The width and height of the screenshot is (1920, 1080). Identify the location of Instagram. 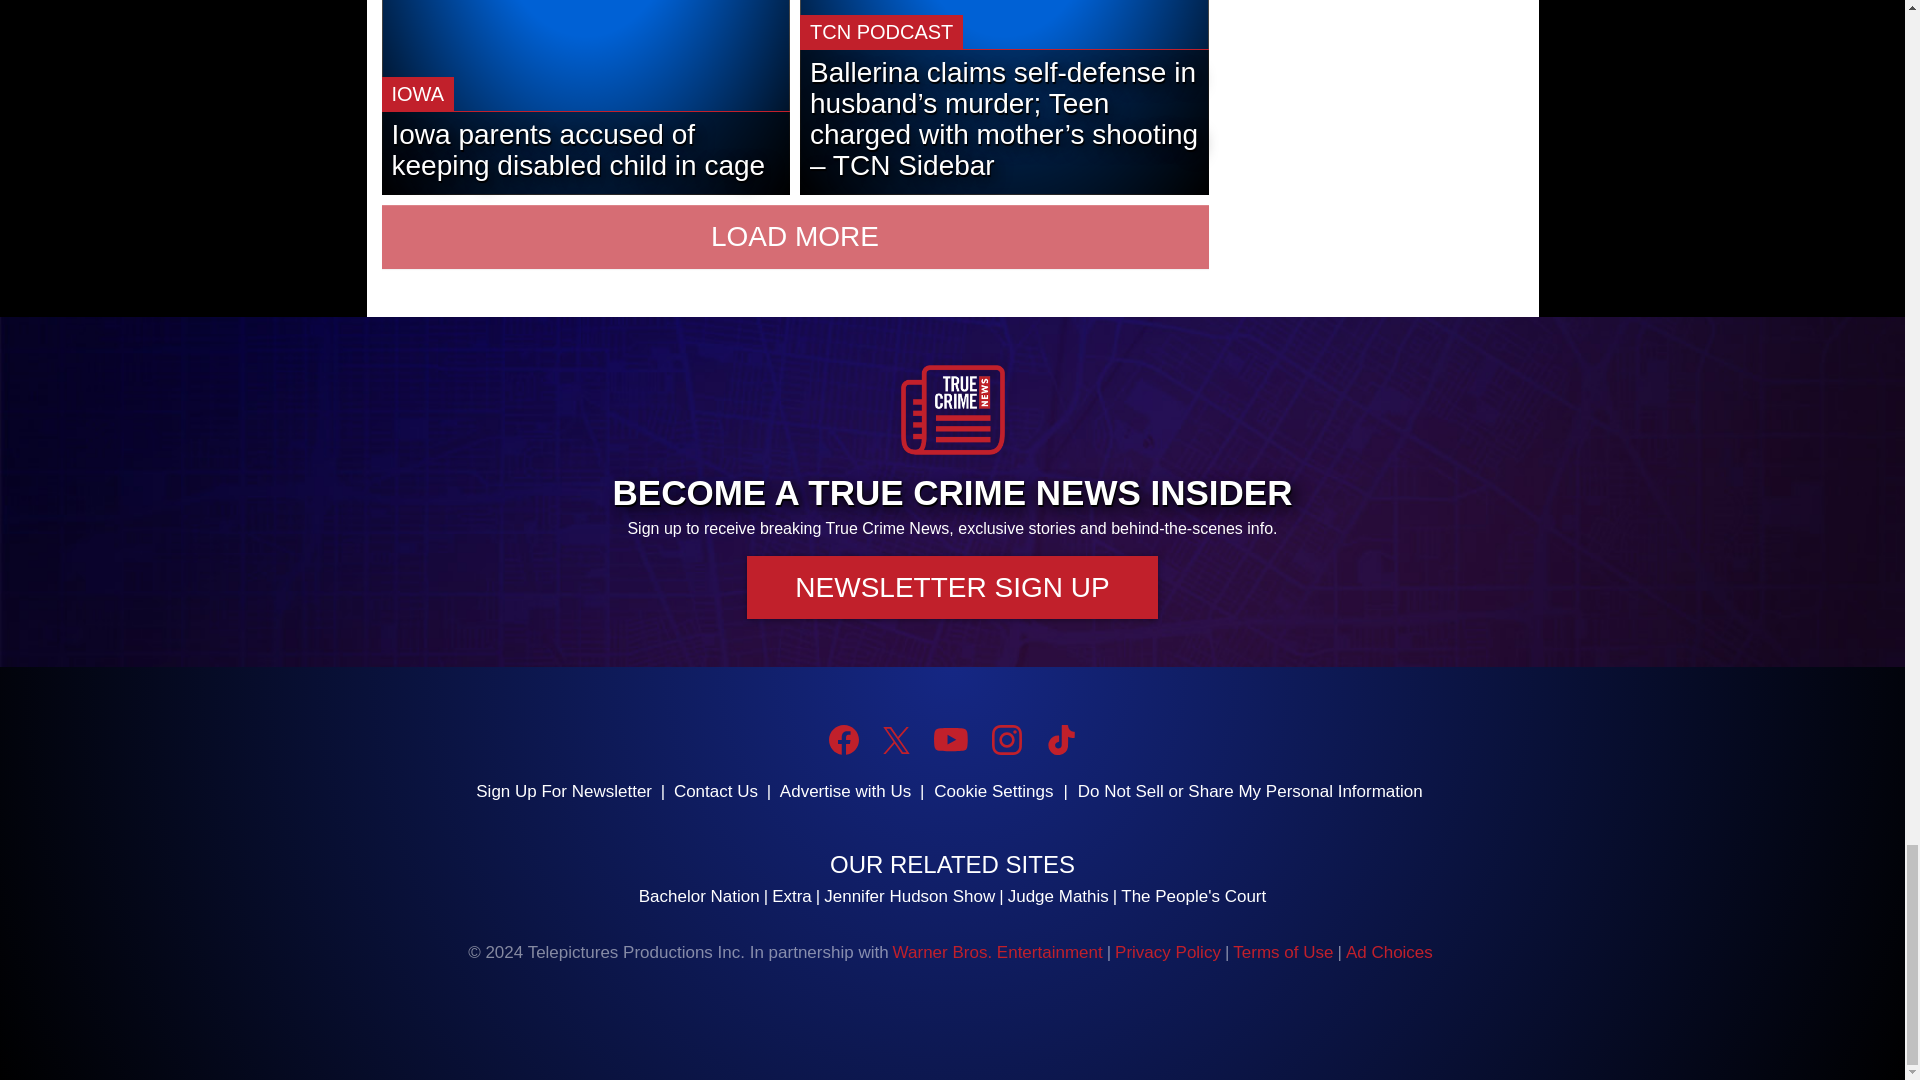
(1006, 739).